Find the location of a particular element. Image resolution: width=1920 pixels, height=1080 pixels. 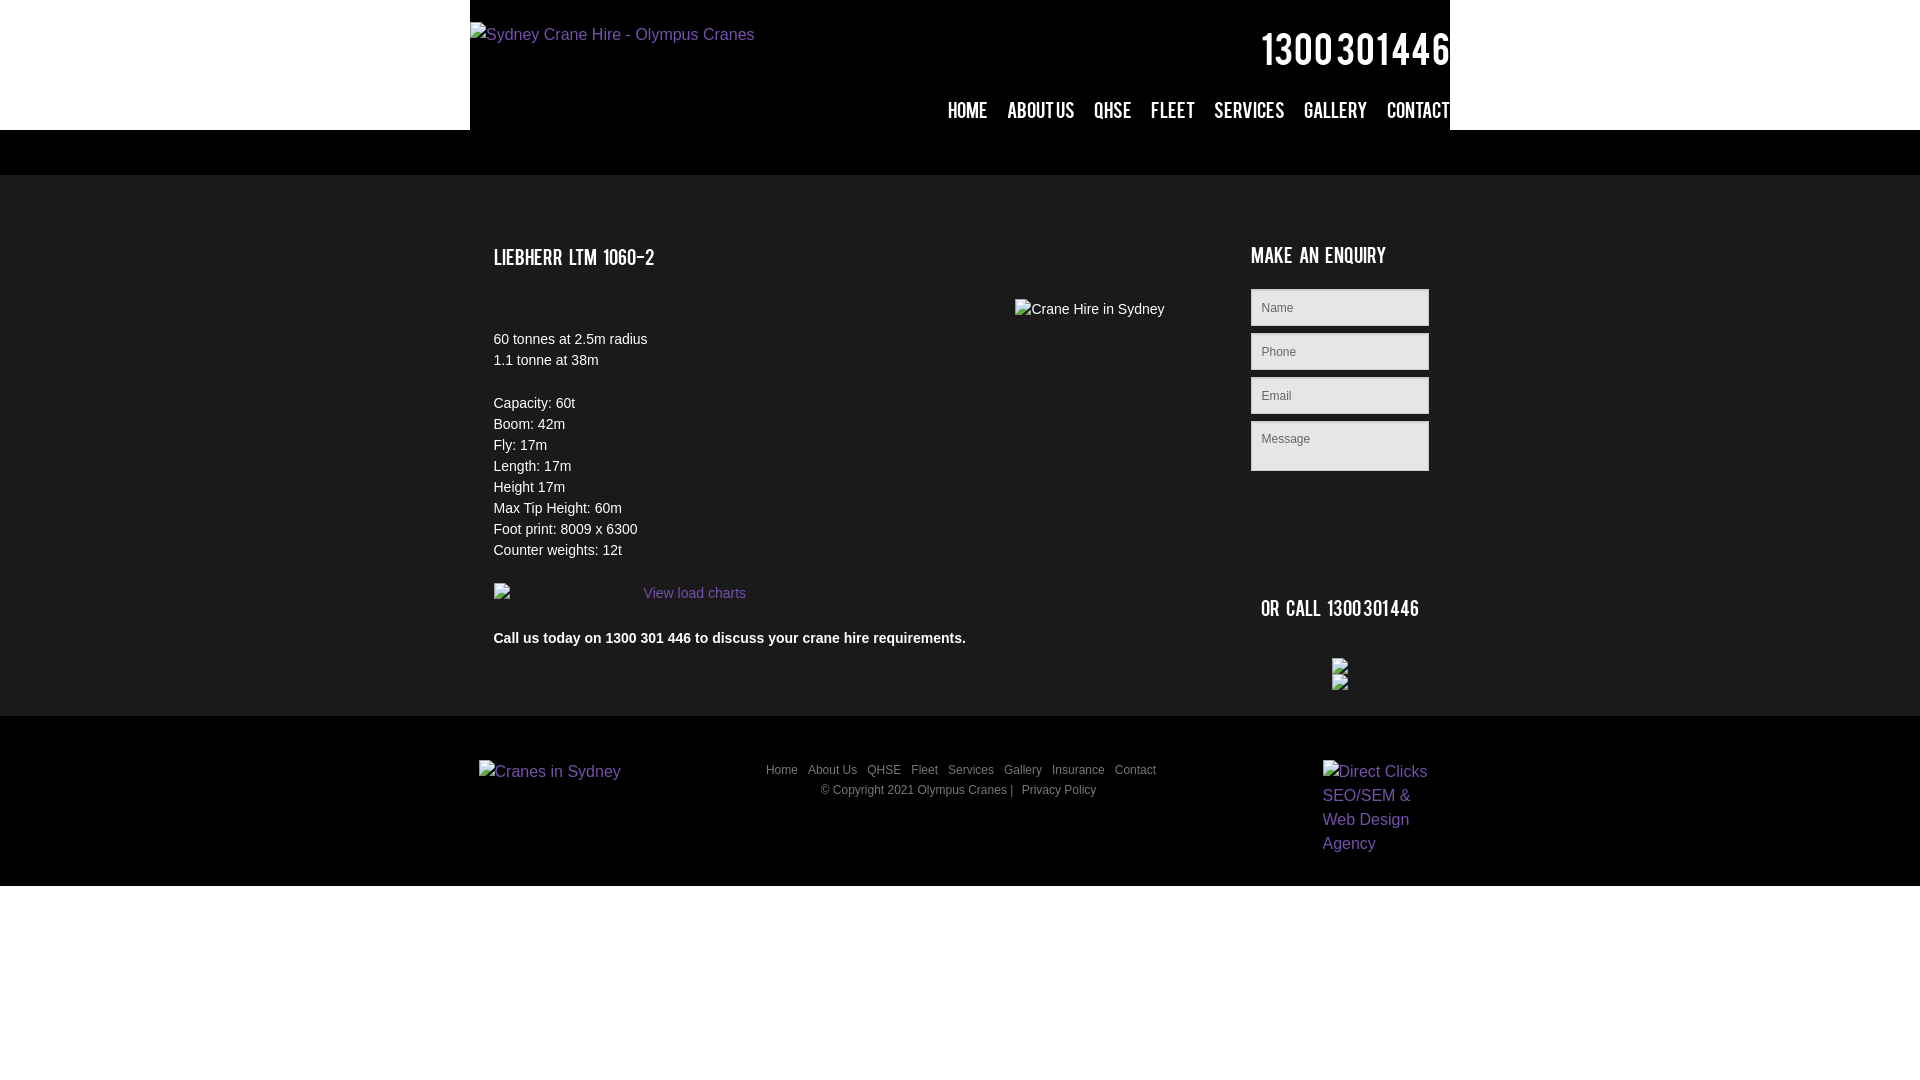

Gallery is located at coordinates (1022, 770).